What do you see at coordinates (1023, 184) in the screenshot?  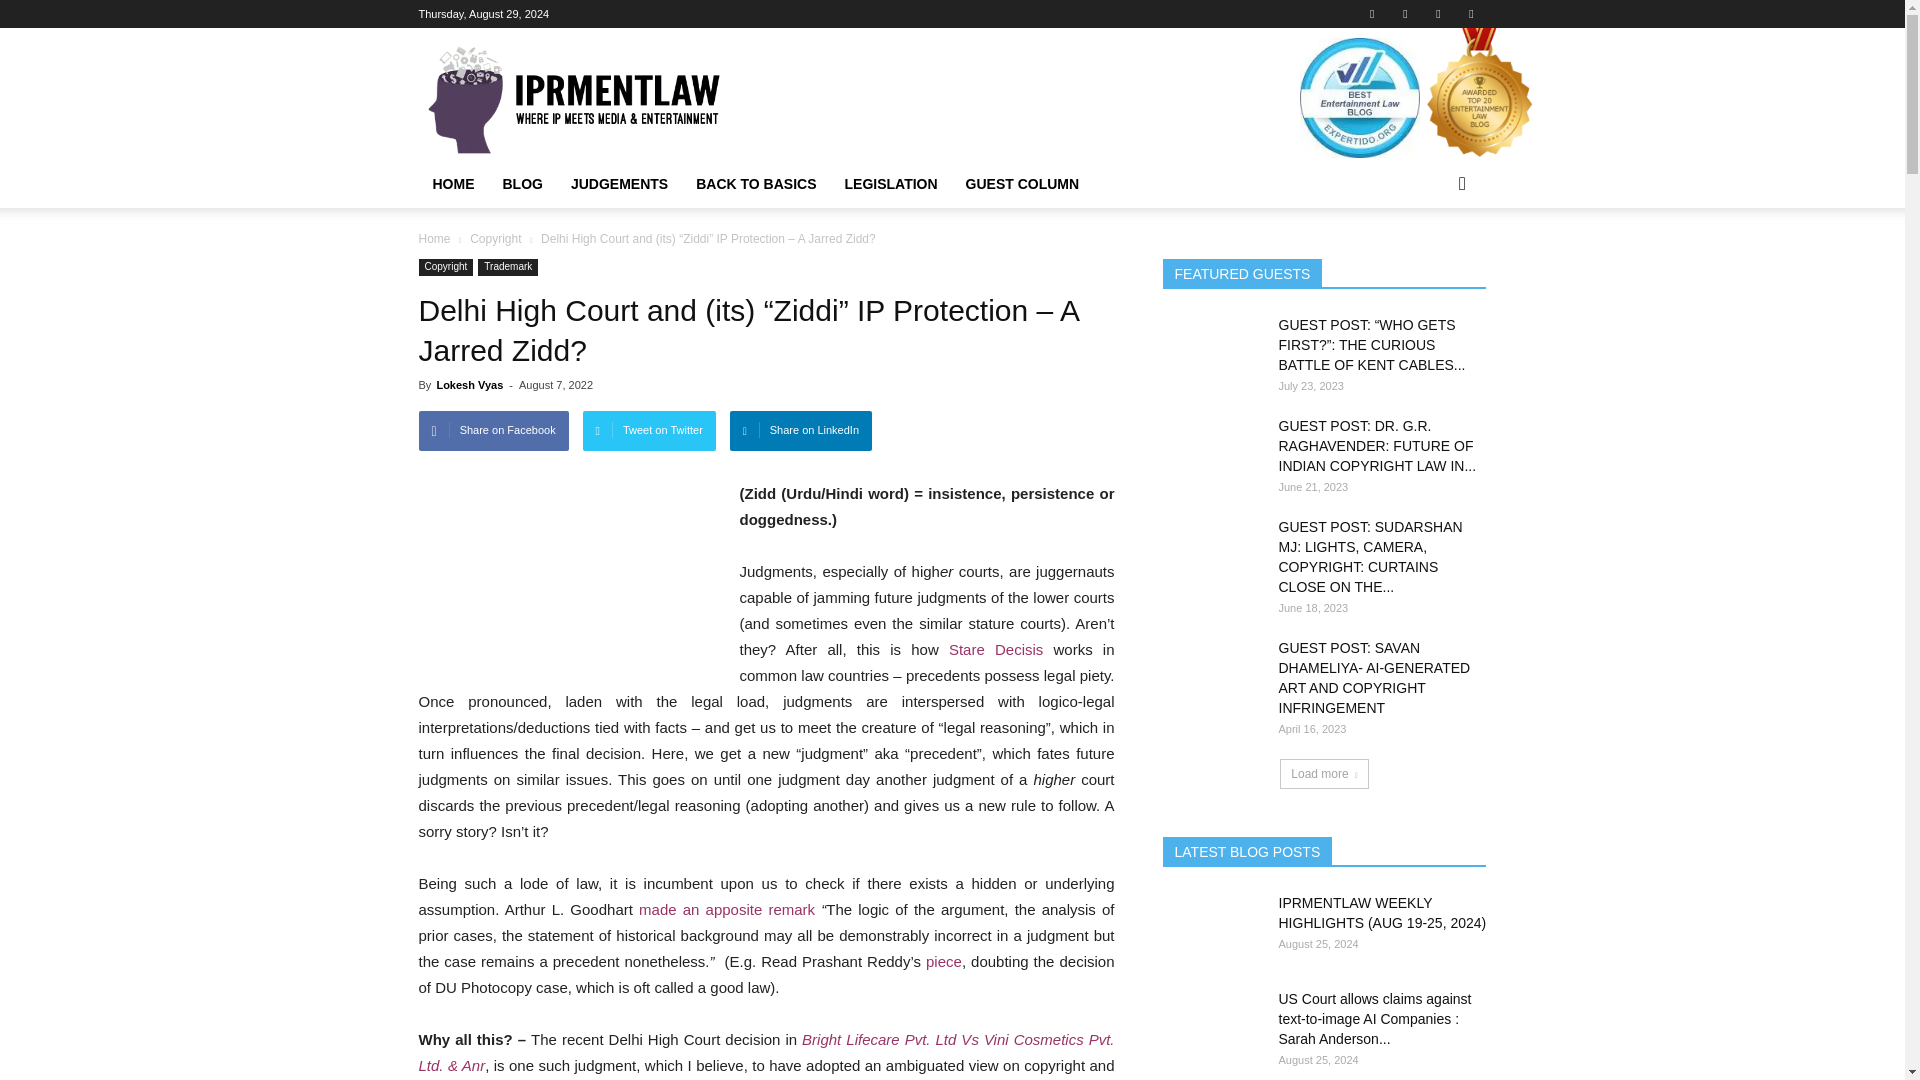 I see `GUEST COLUMN` at bounding box center [1023, 184].